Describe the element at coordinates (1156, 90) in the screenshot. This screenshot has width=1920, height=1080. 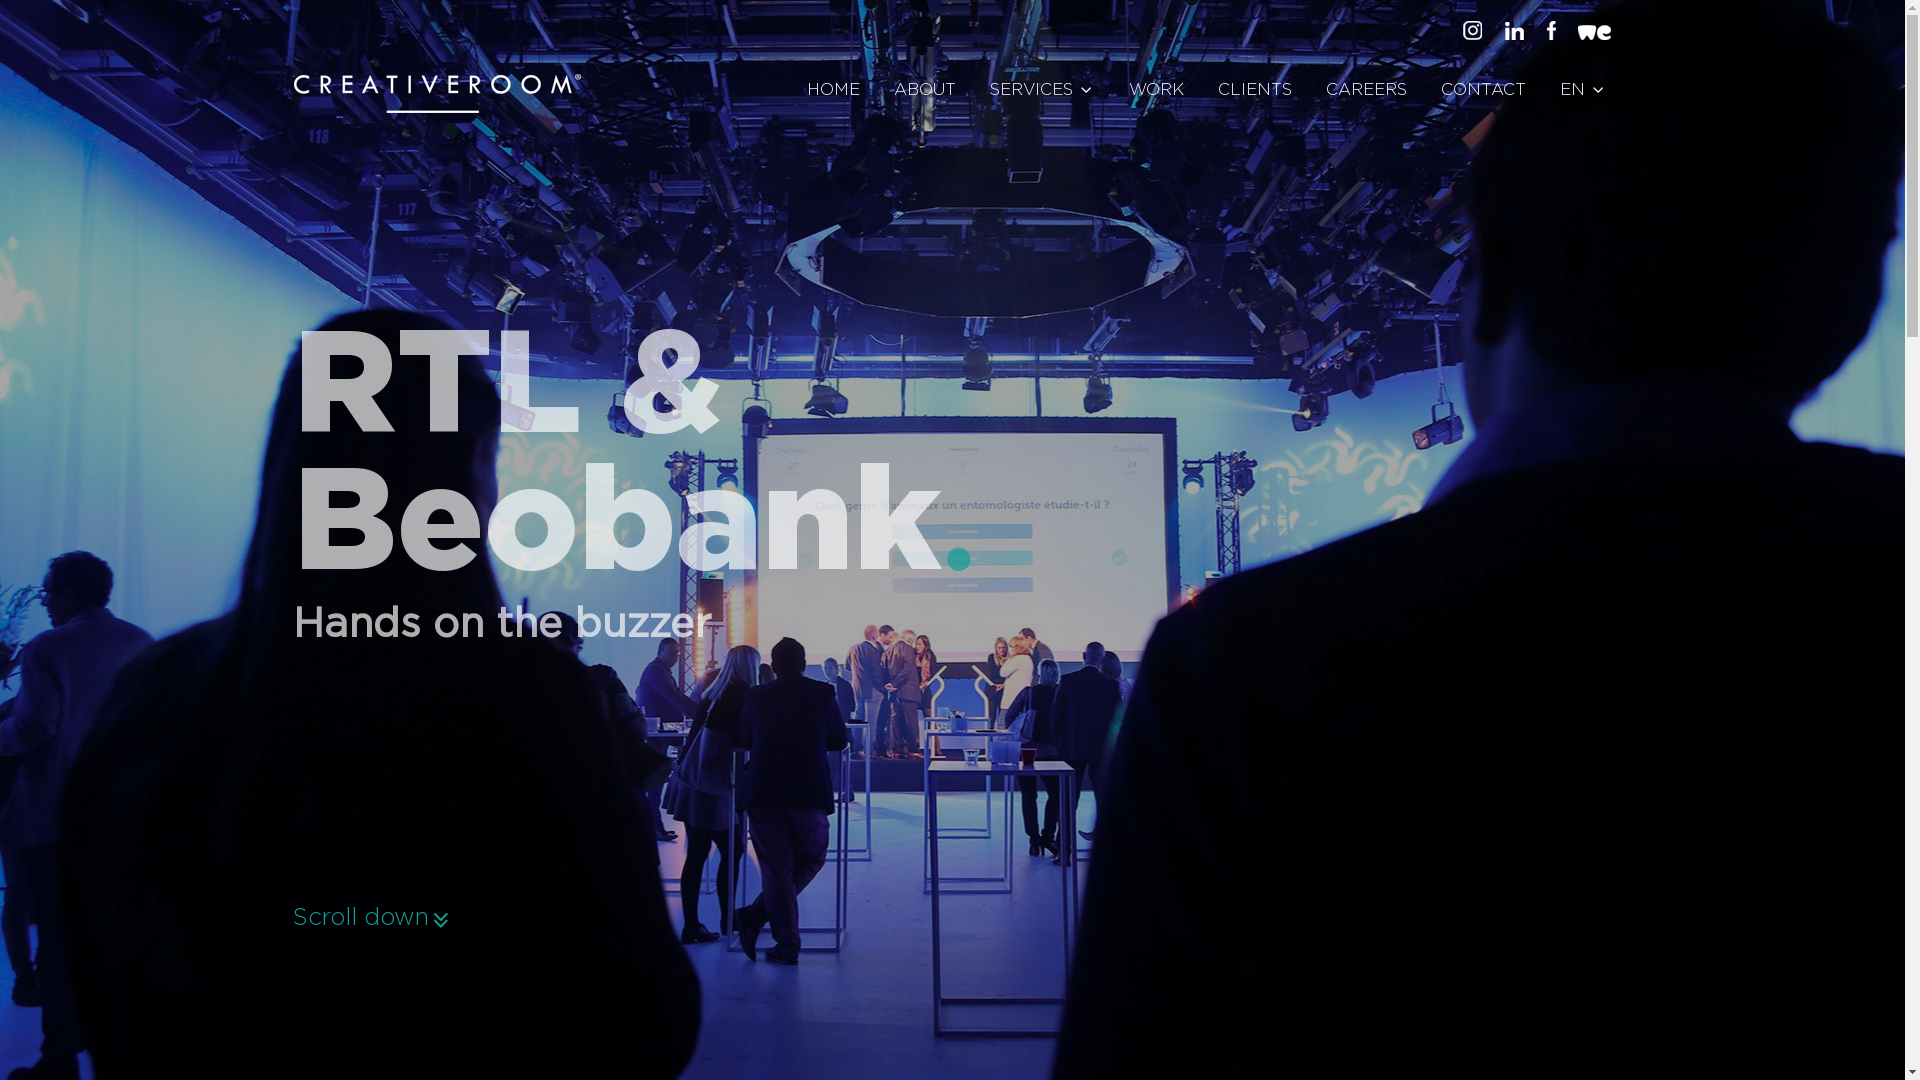
I see `WORK` at that location.